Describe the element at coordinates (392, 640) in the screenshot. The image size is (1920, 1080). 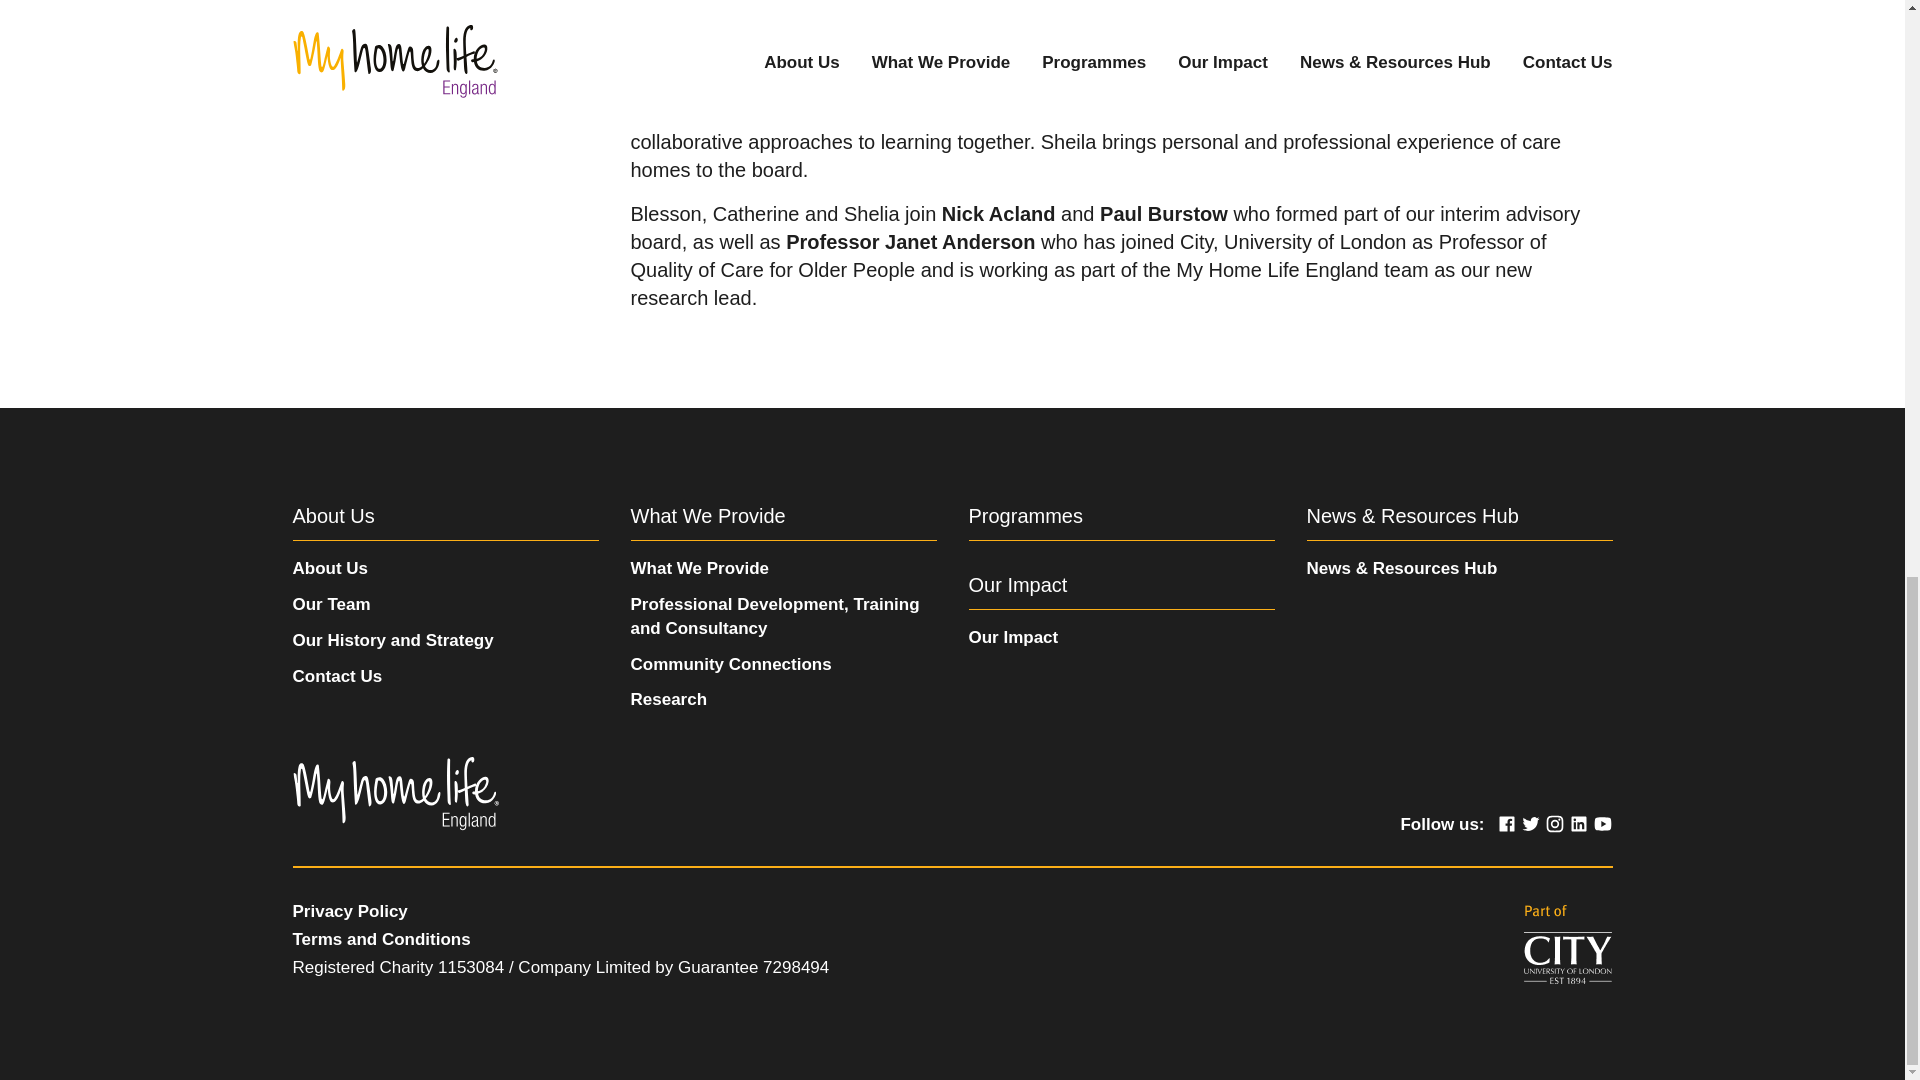
I see `Our History and Strategy` at that location.